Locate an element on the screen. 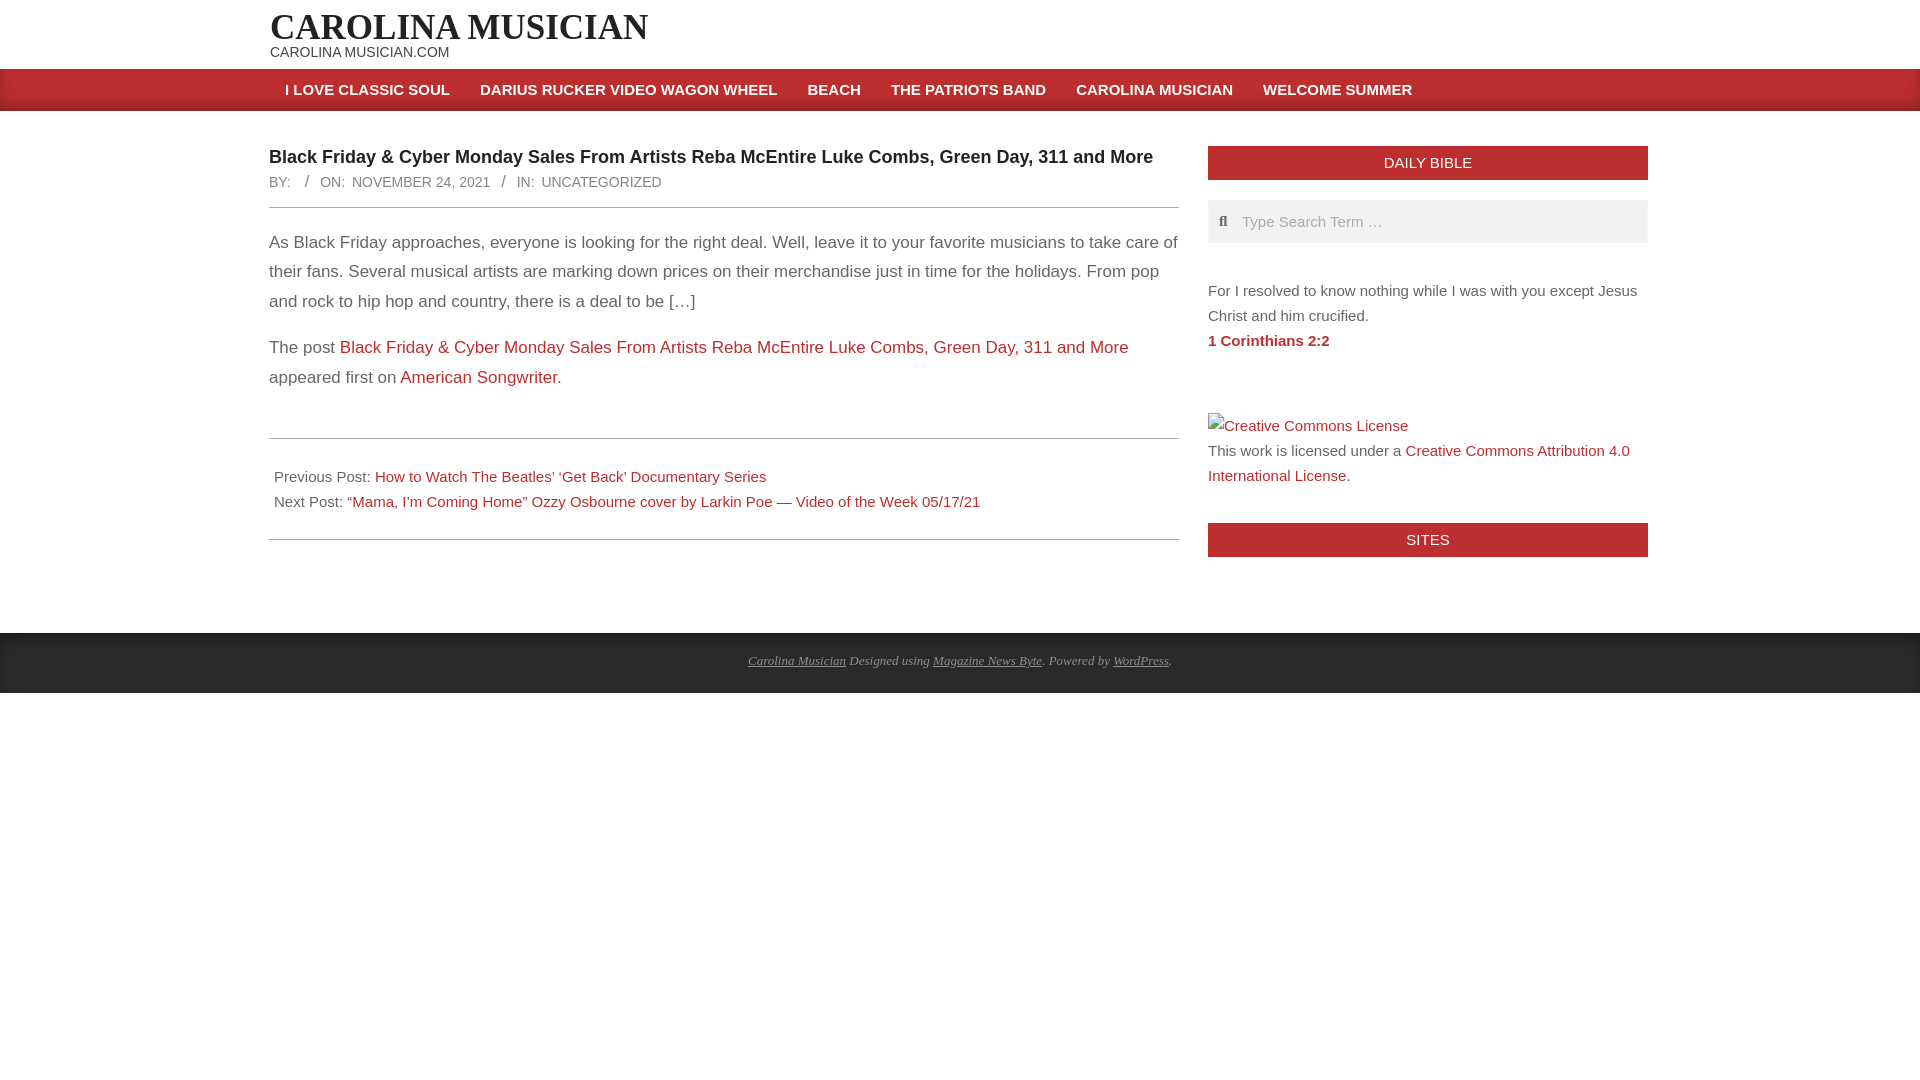 This screenshot has height=1080, width=1920. American Songwriter is located at coordinates (478, 377).